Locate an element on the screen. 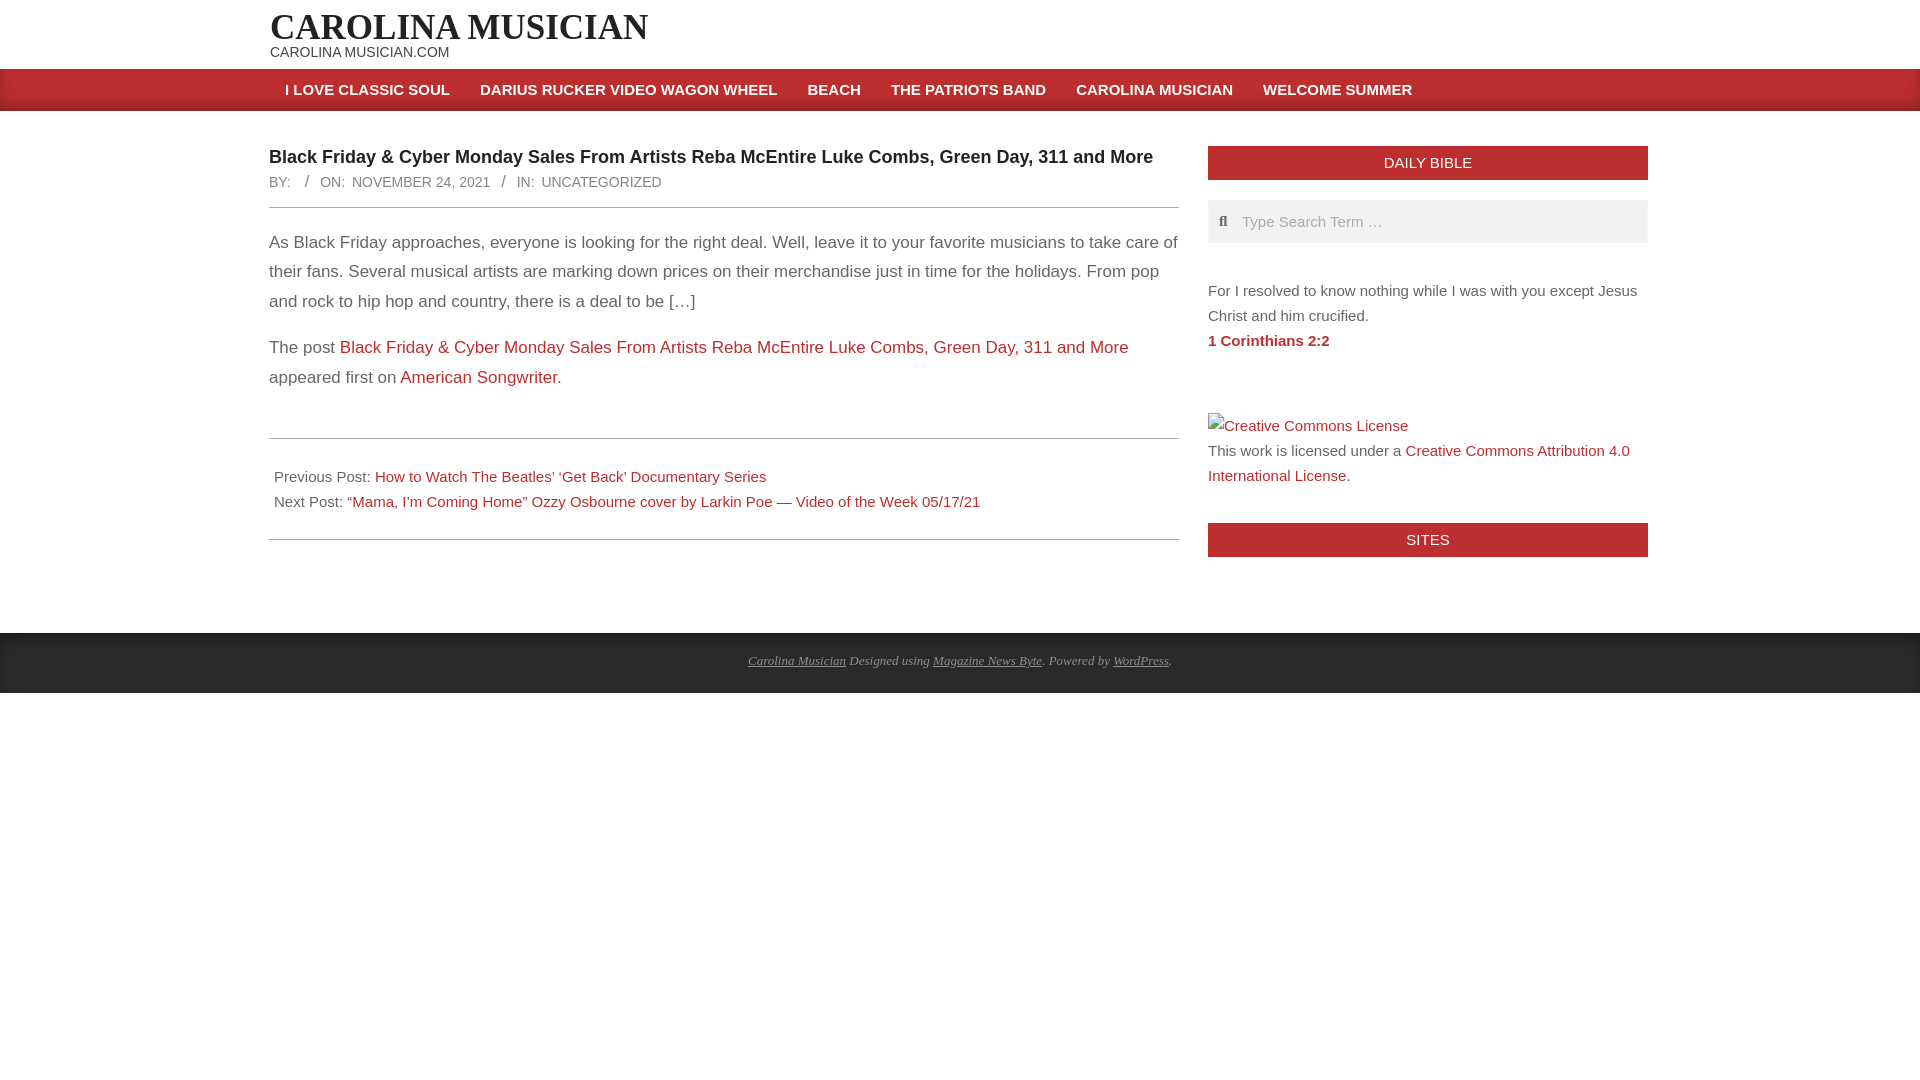 This screenshot has height=1080, width=1920. American Songwriter is located at coordinates (478, 377).